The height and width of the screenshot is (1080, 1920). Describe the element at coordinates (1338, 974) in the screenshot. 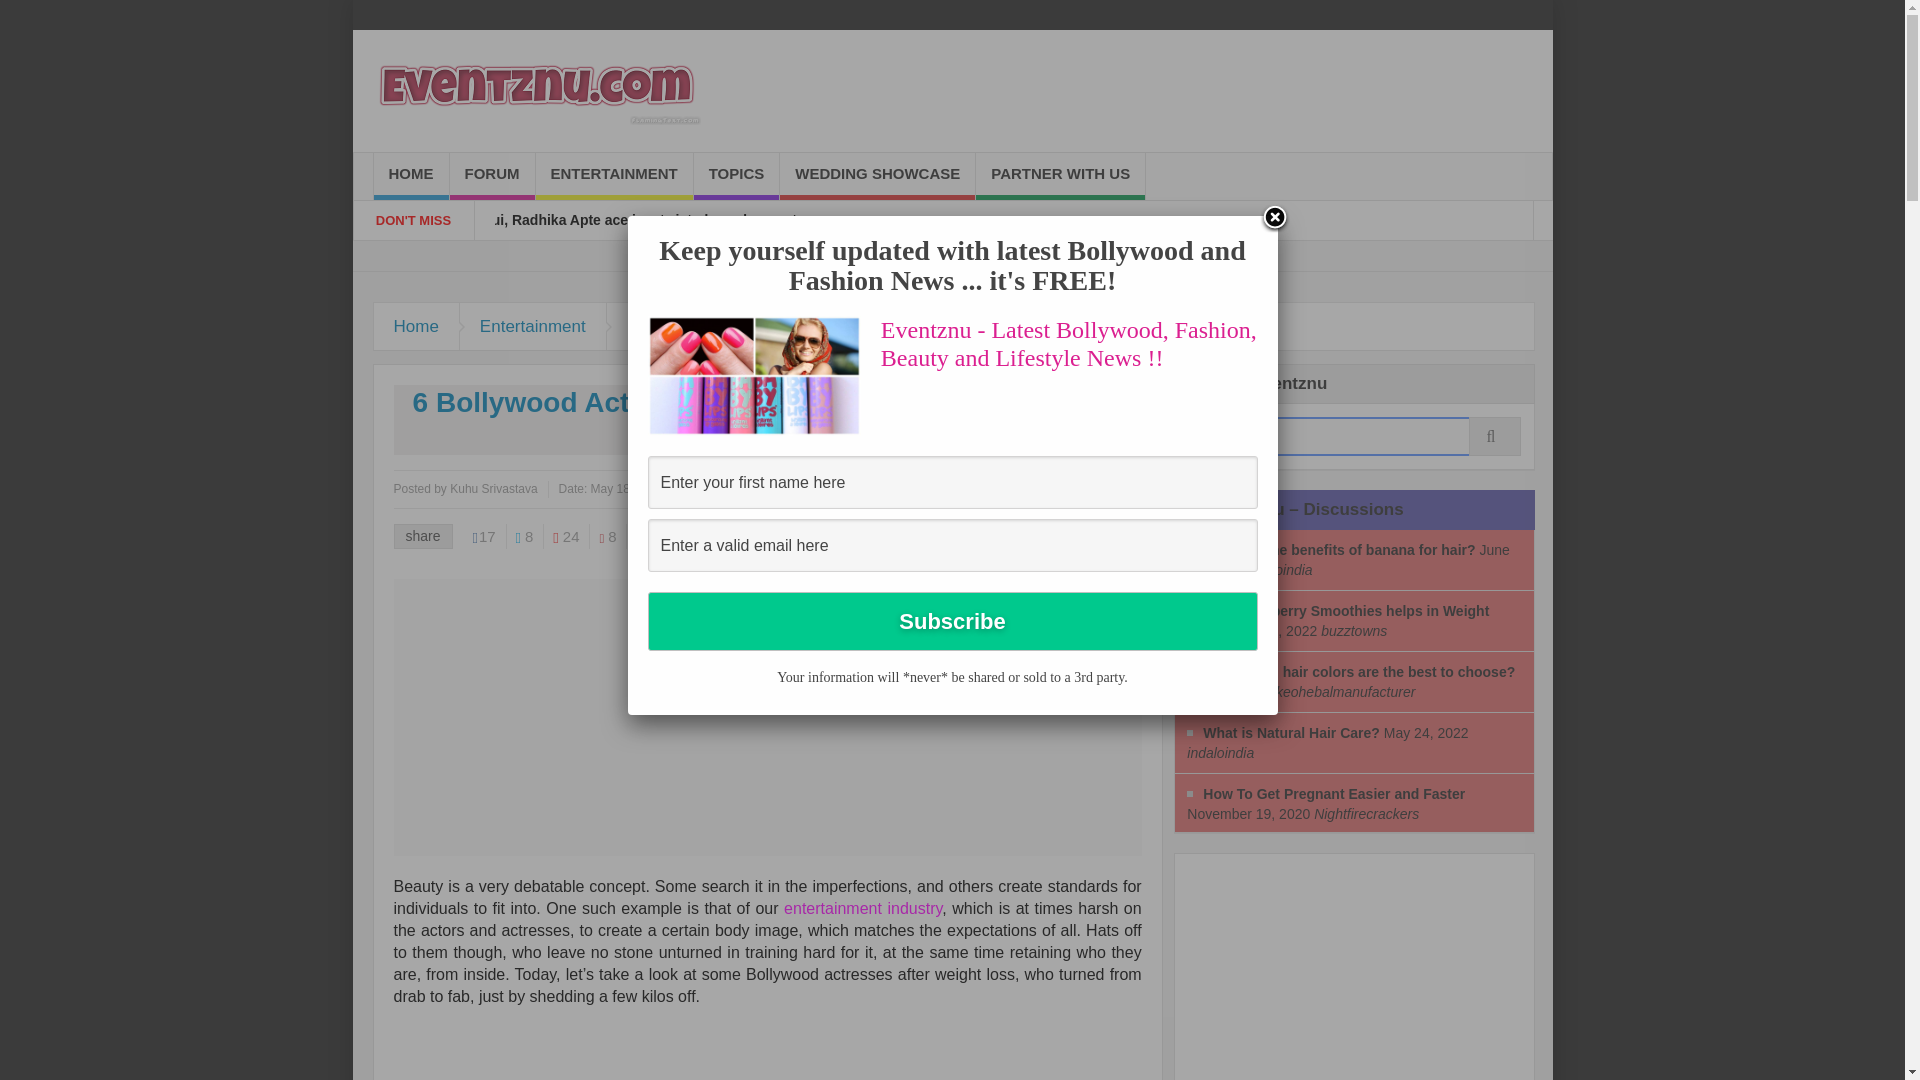

I see `Advertisement` at that location.